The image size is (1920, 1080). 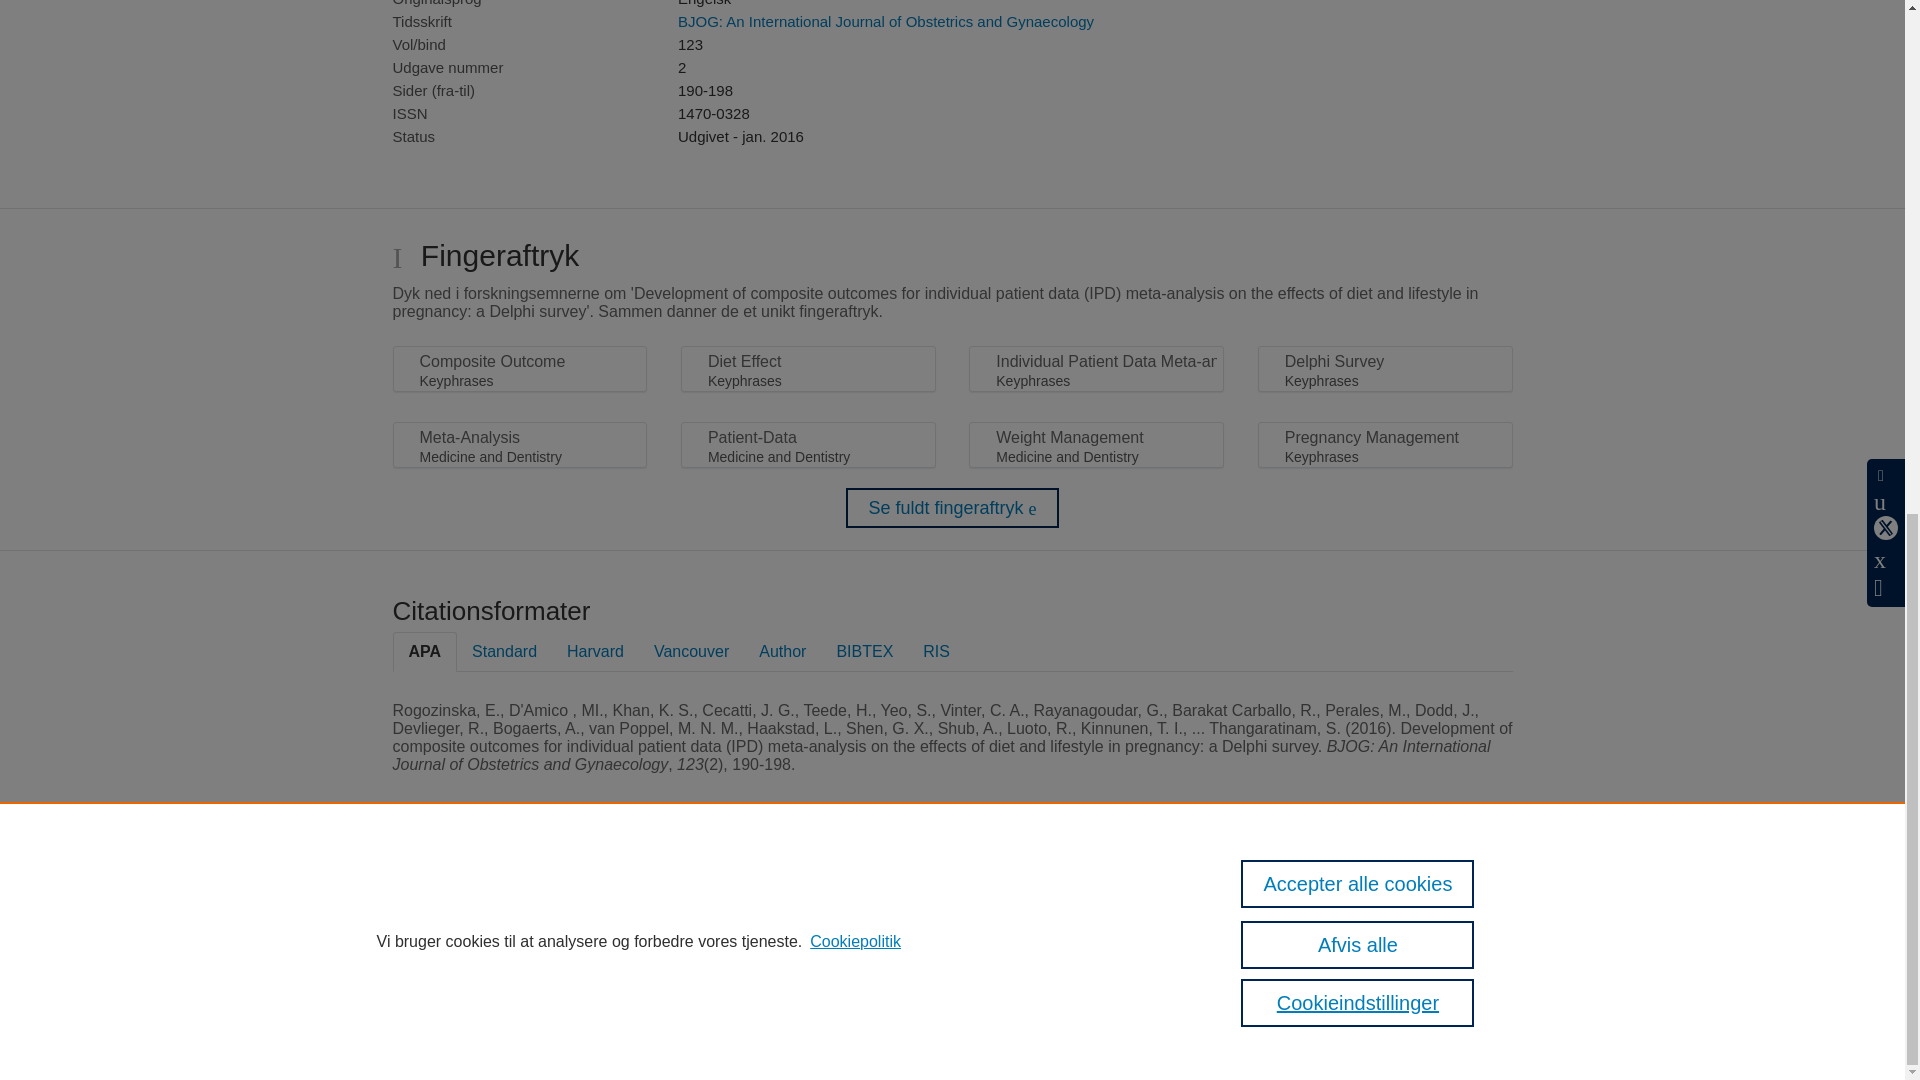 I want to click on Se fuldt fingeraftryk, so click(x=952, y=508).